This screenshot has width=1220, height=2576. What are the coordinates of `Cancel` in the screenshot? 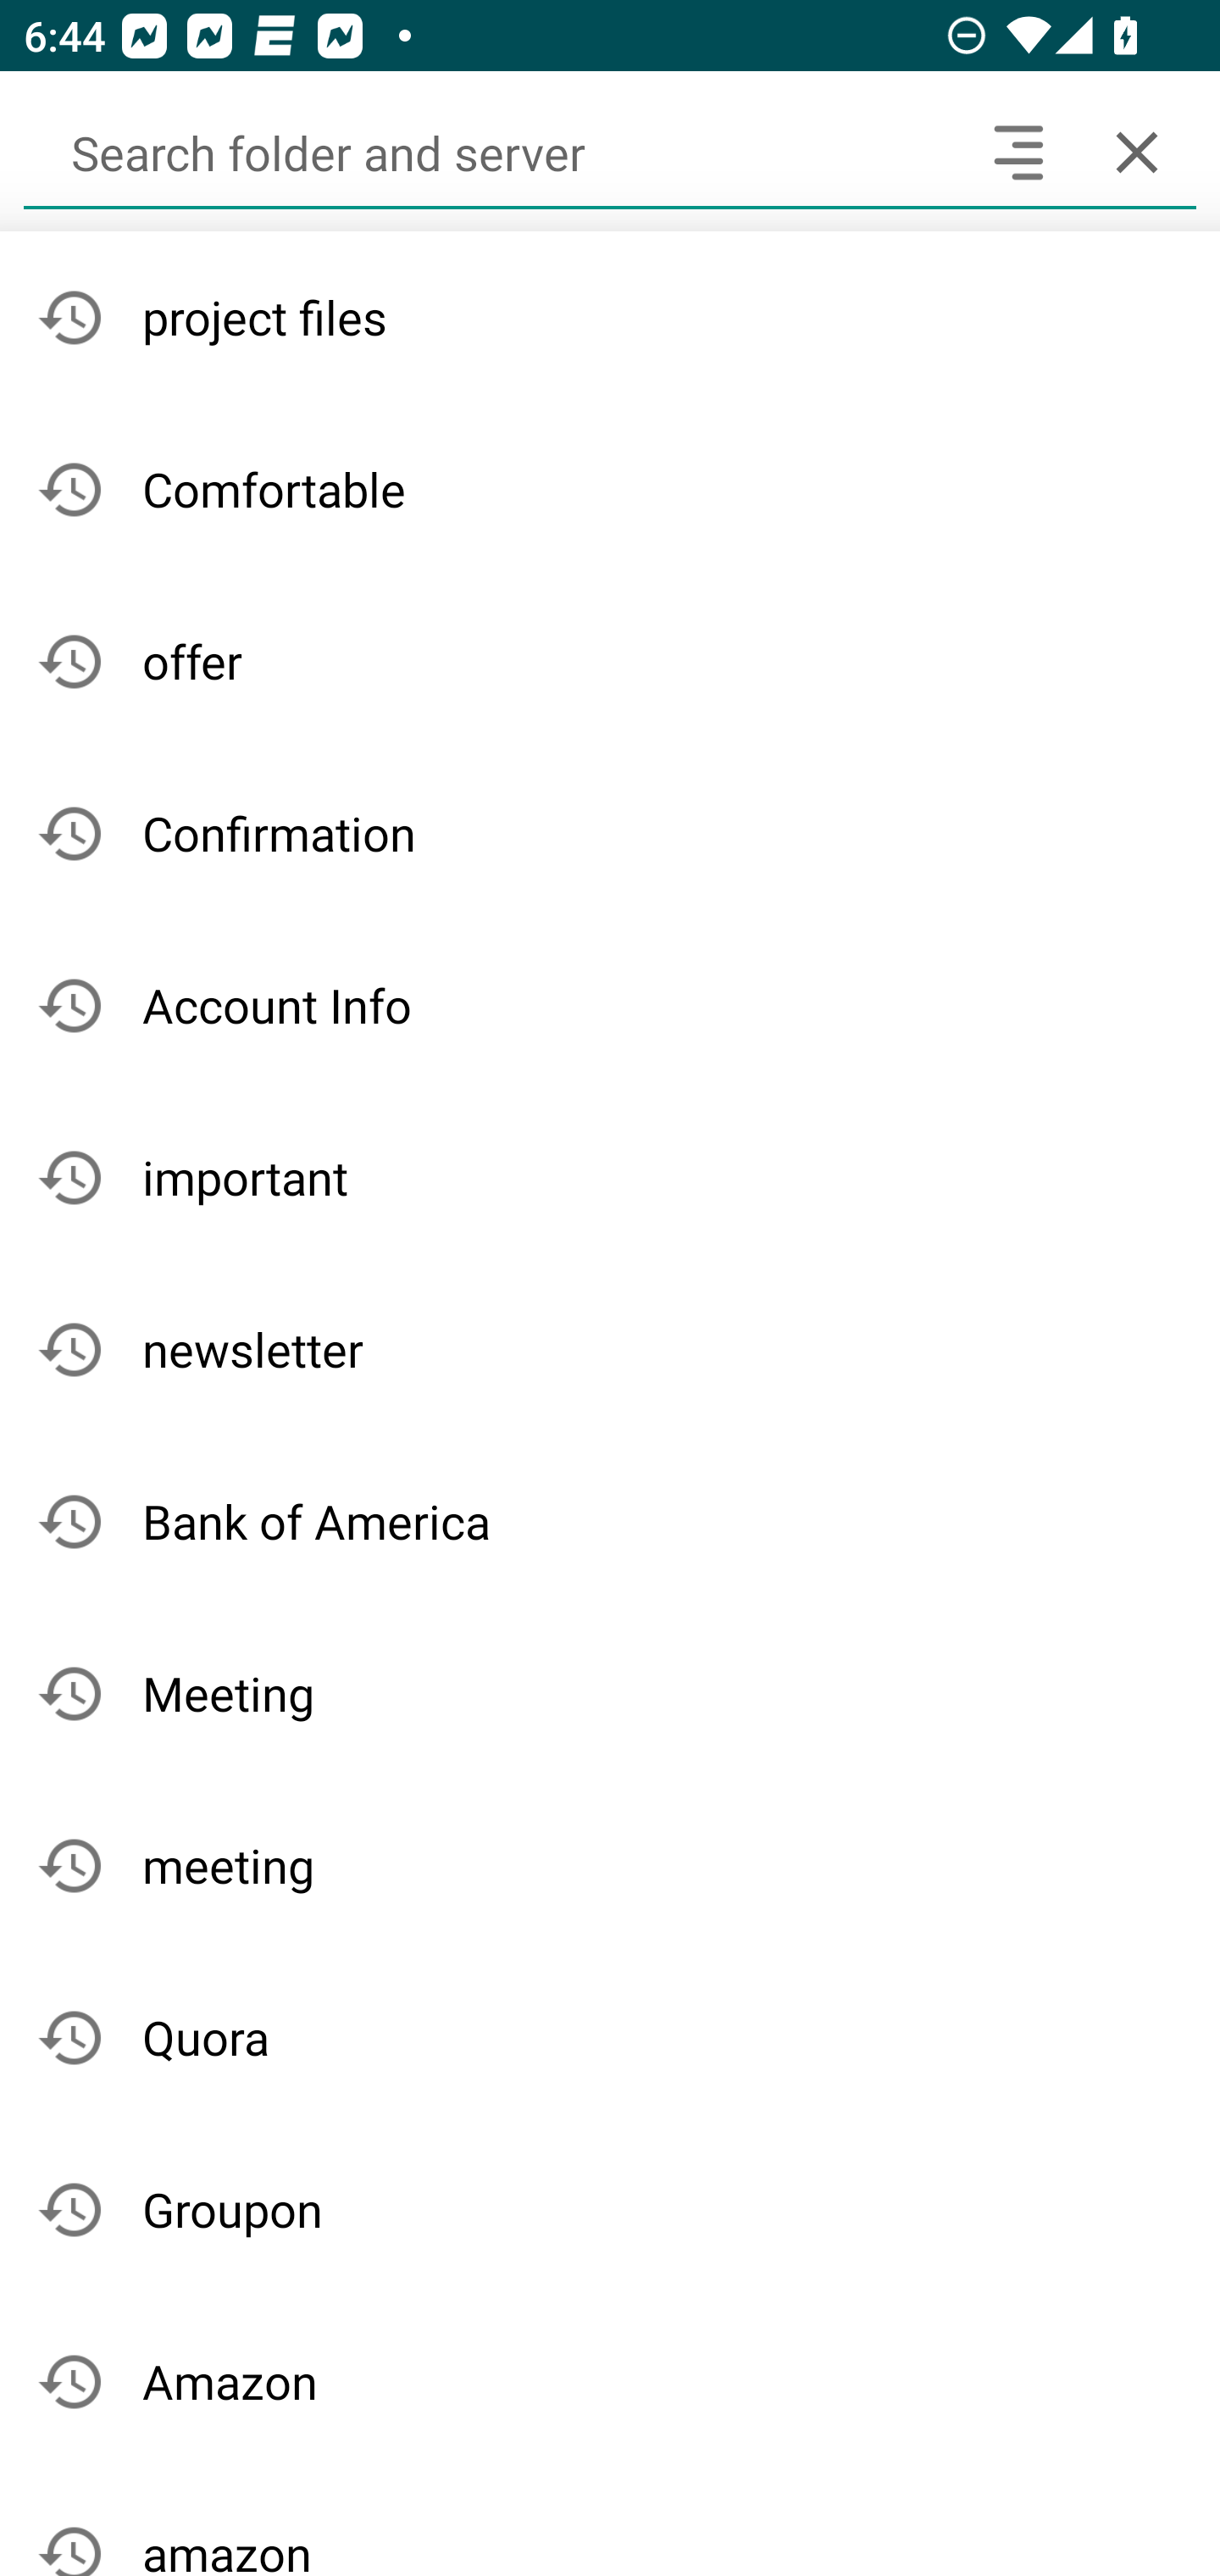 It's located at (1137, 152).